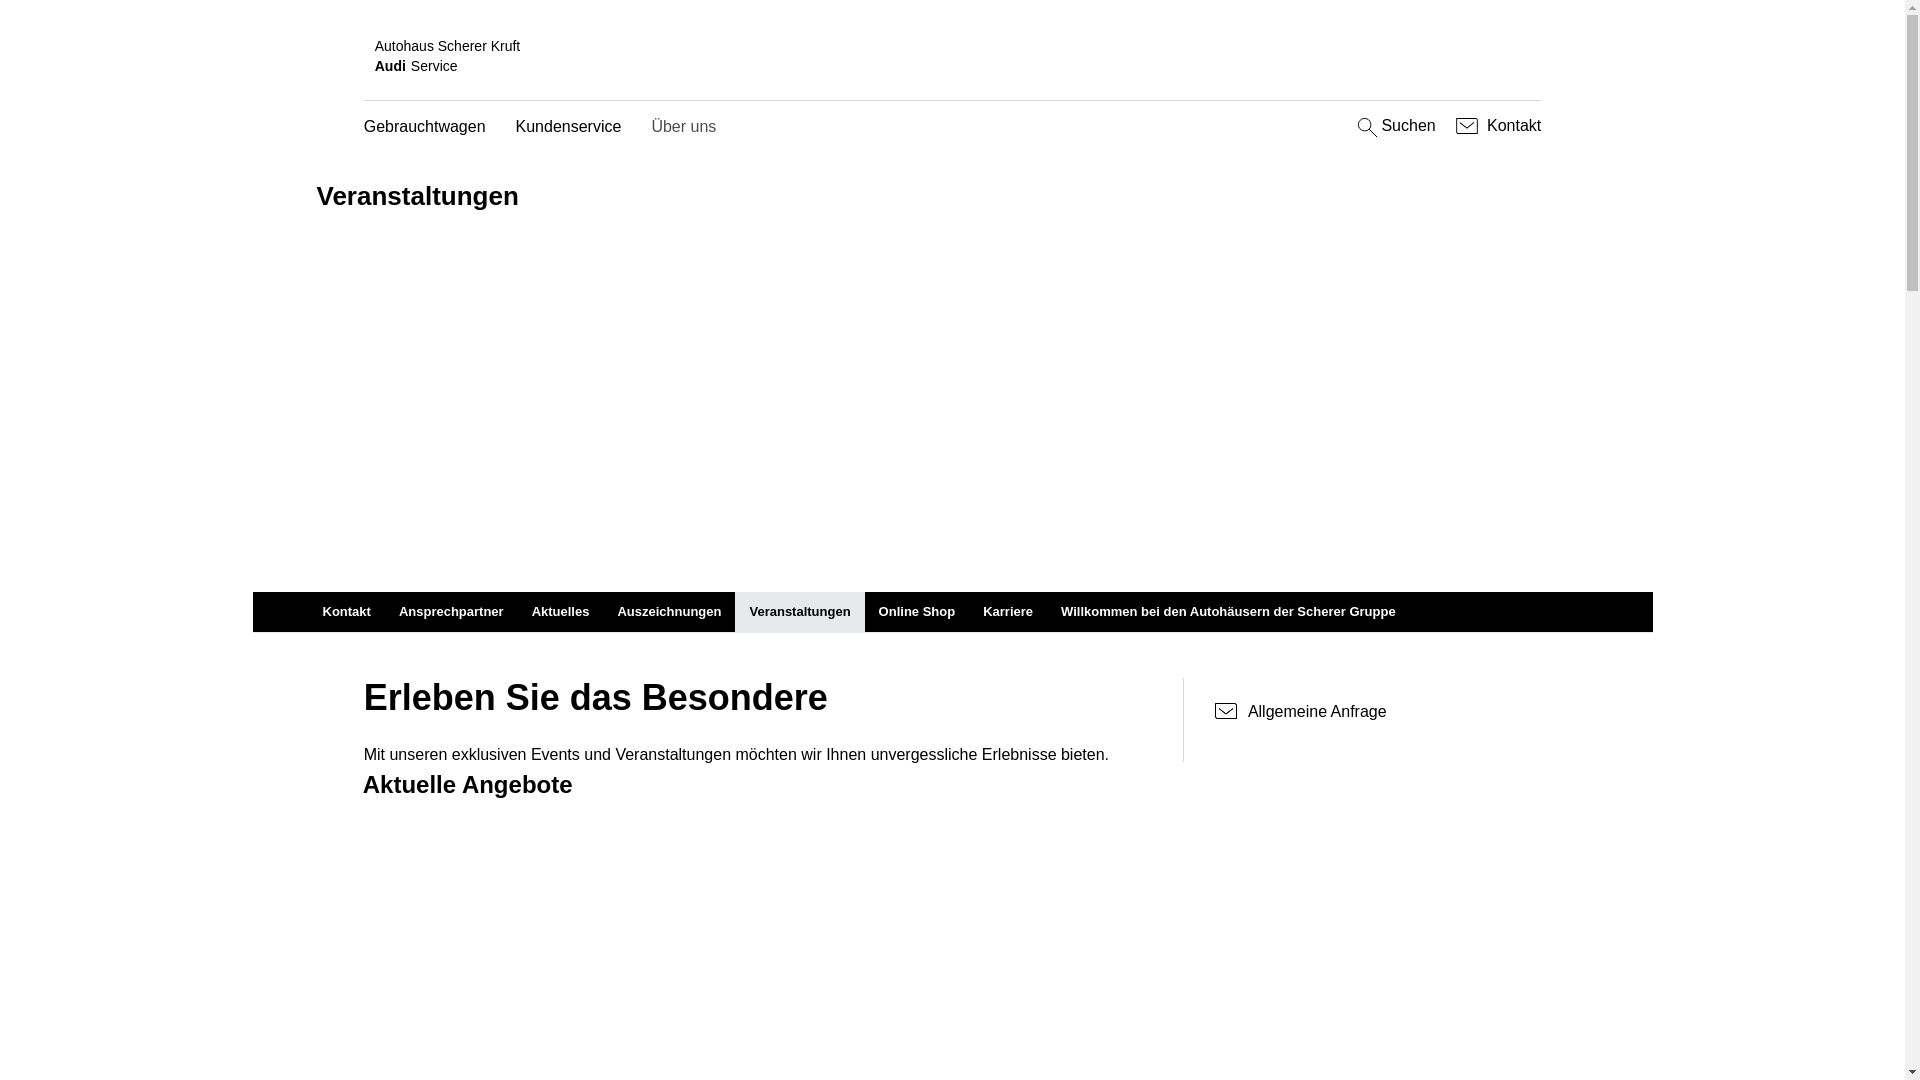 This screenshot has width=1920, height=1080. Describe the element at coordinates (1394, 126) in the screenshot. I see `Suchen` at that location.